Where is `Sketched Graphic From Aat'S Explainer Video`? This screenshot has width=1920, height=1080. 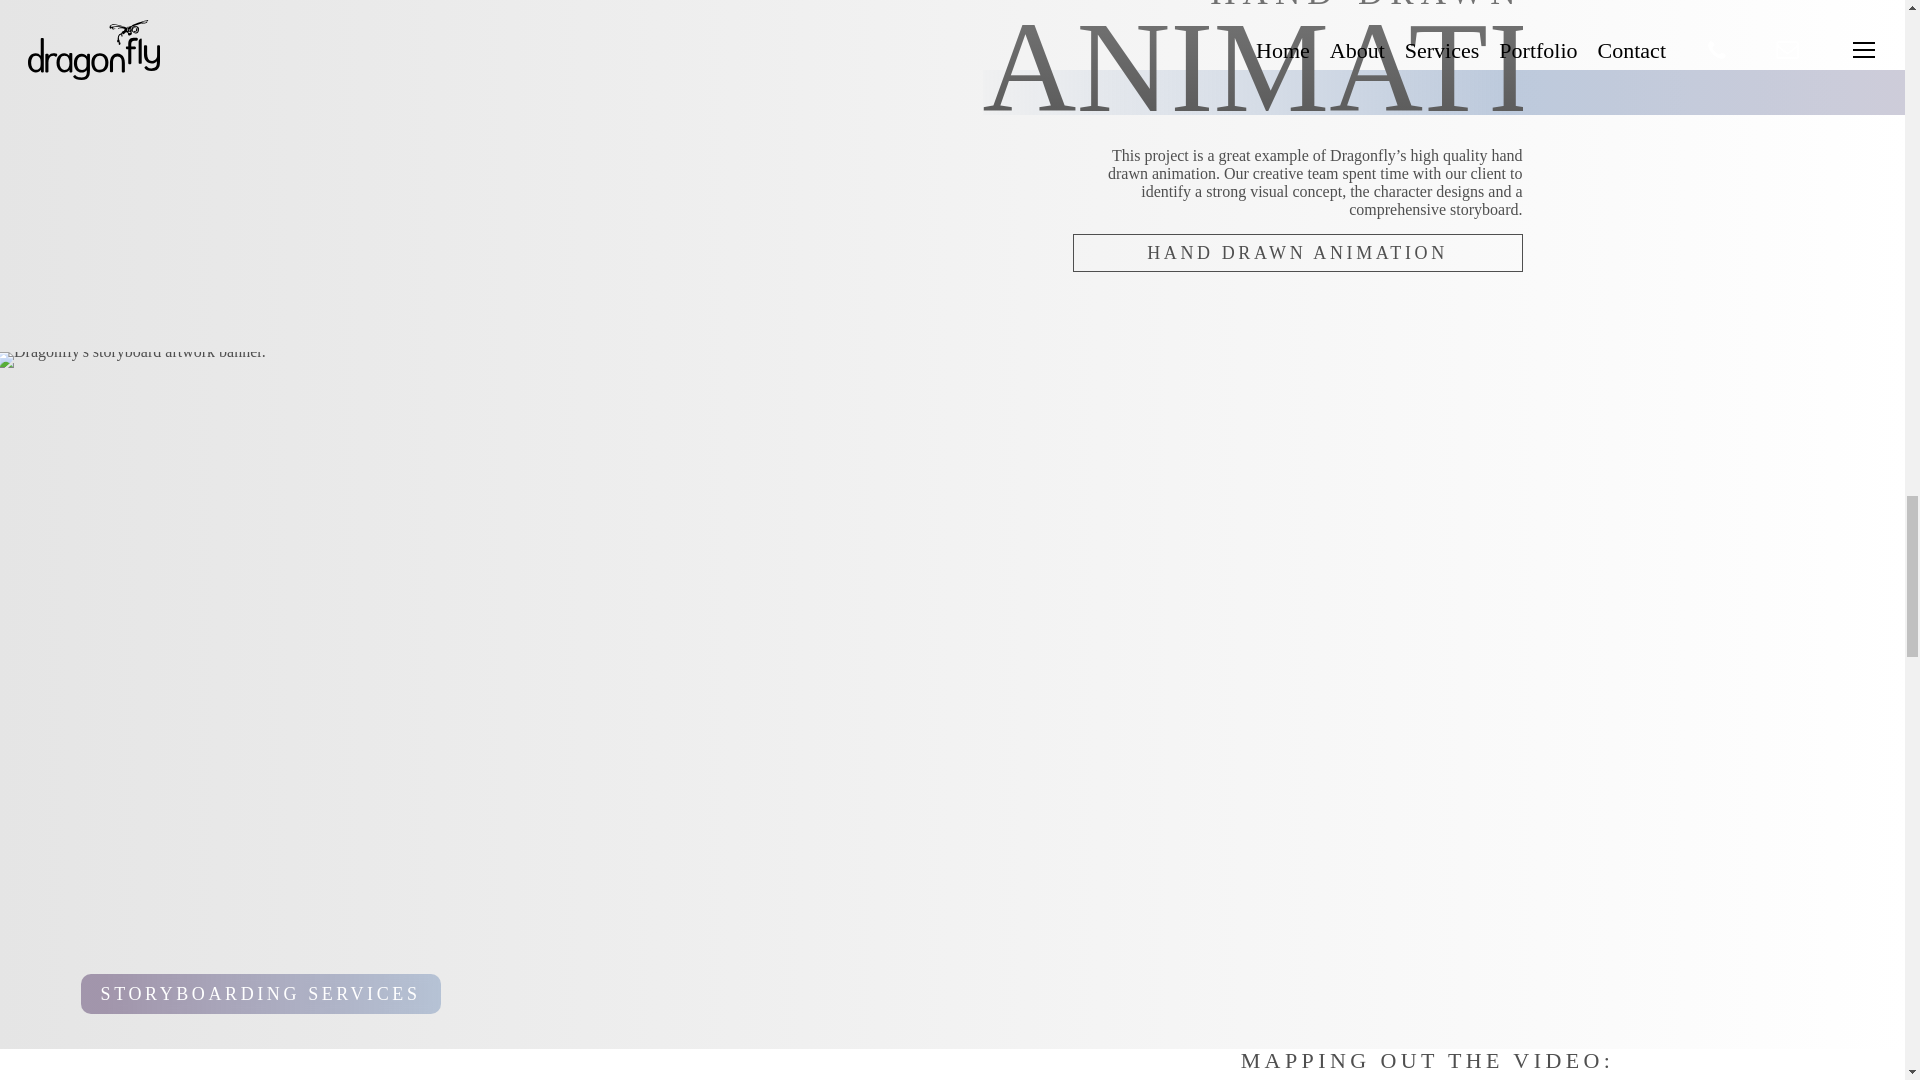
Sketched Graphic From Aat'S Explainer Video is located at coordinates (746, 52).